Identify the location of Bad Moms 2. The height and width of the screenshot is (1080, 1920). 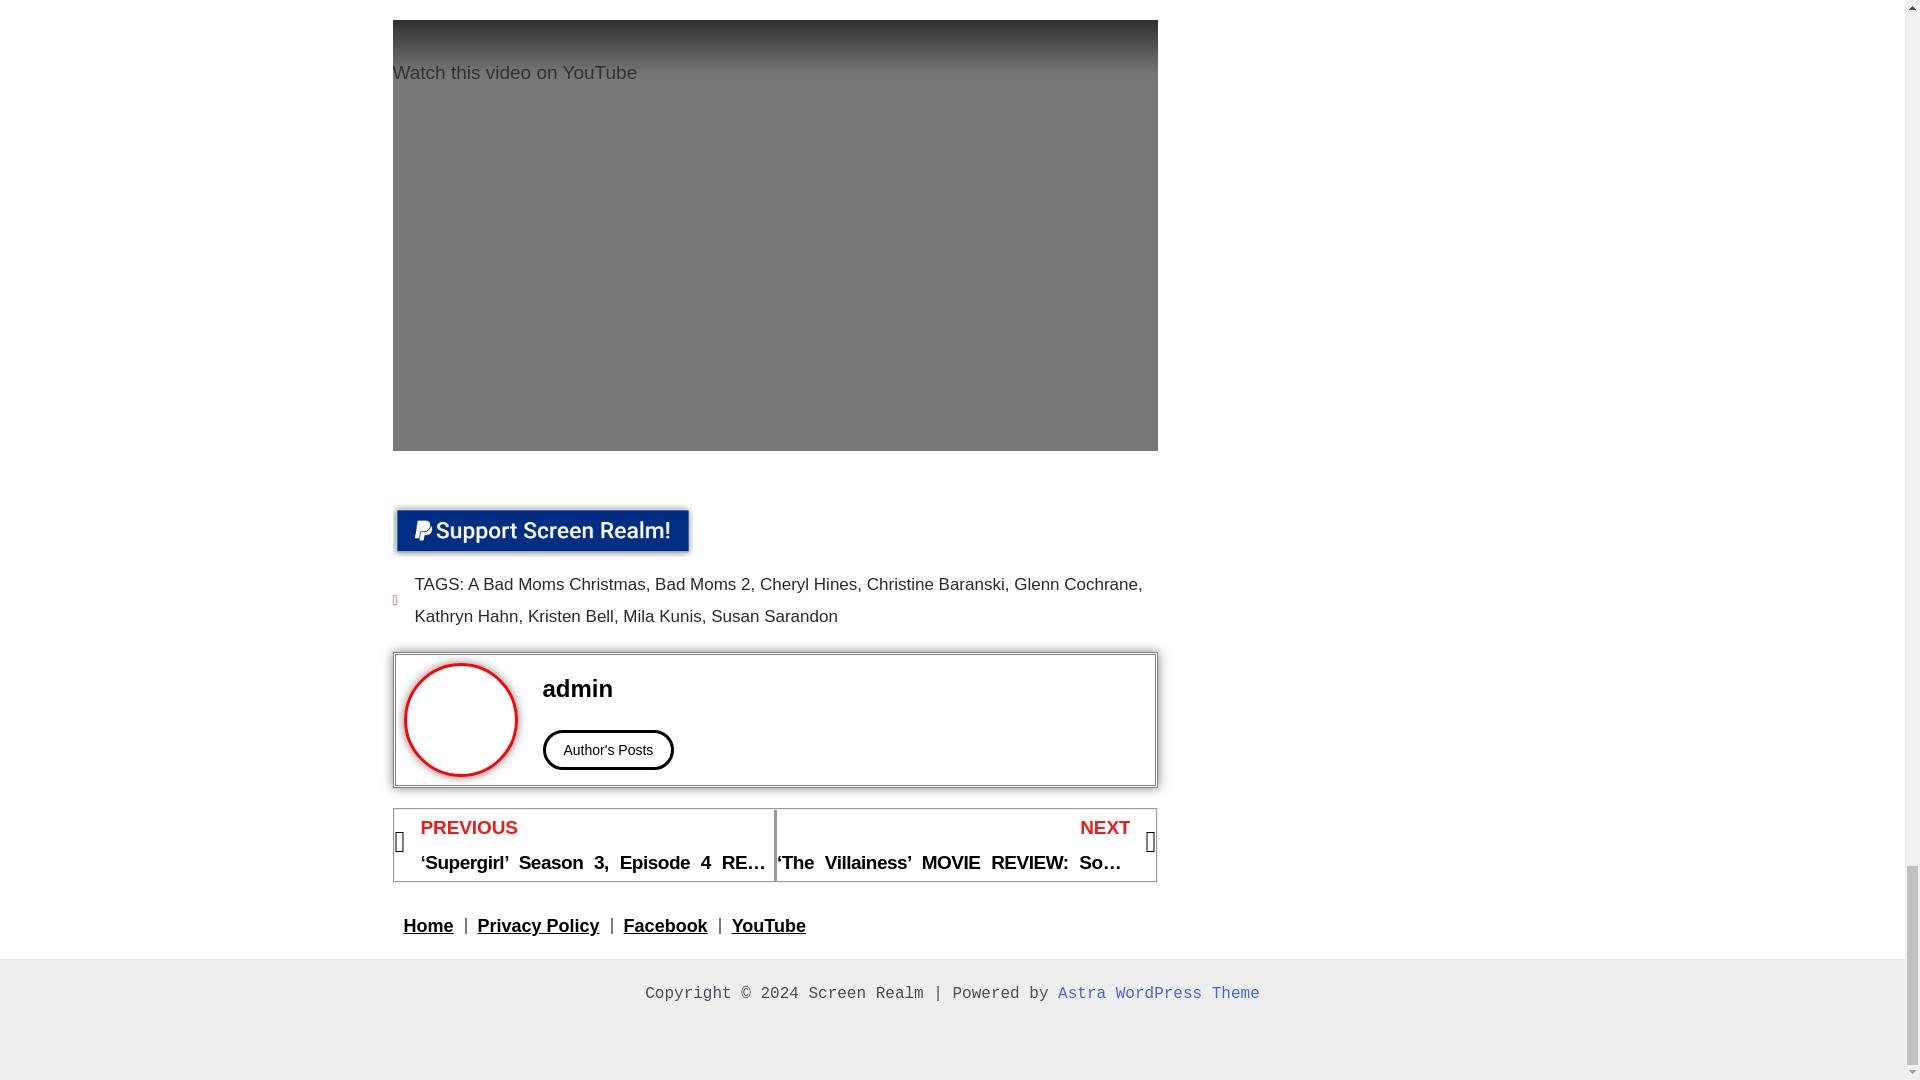
(702, 584).